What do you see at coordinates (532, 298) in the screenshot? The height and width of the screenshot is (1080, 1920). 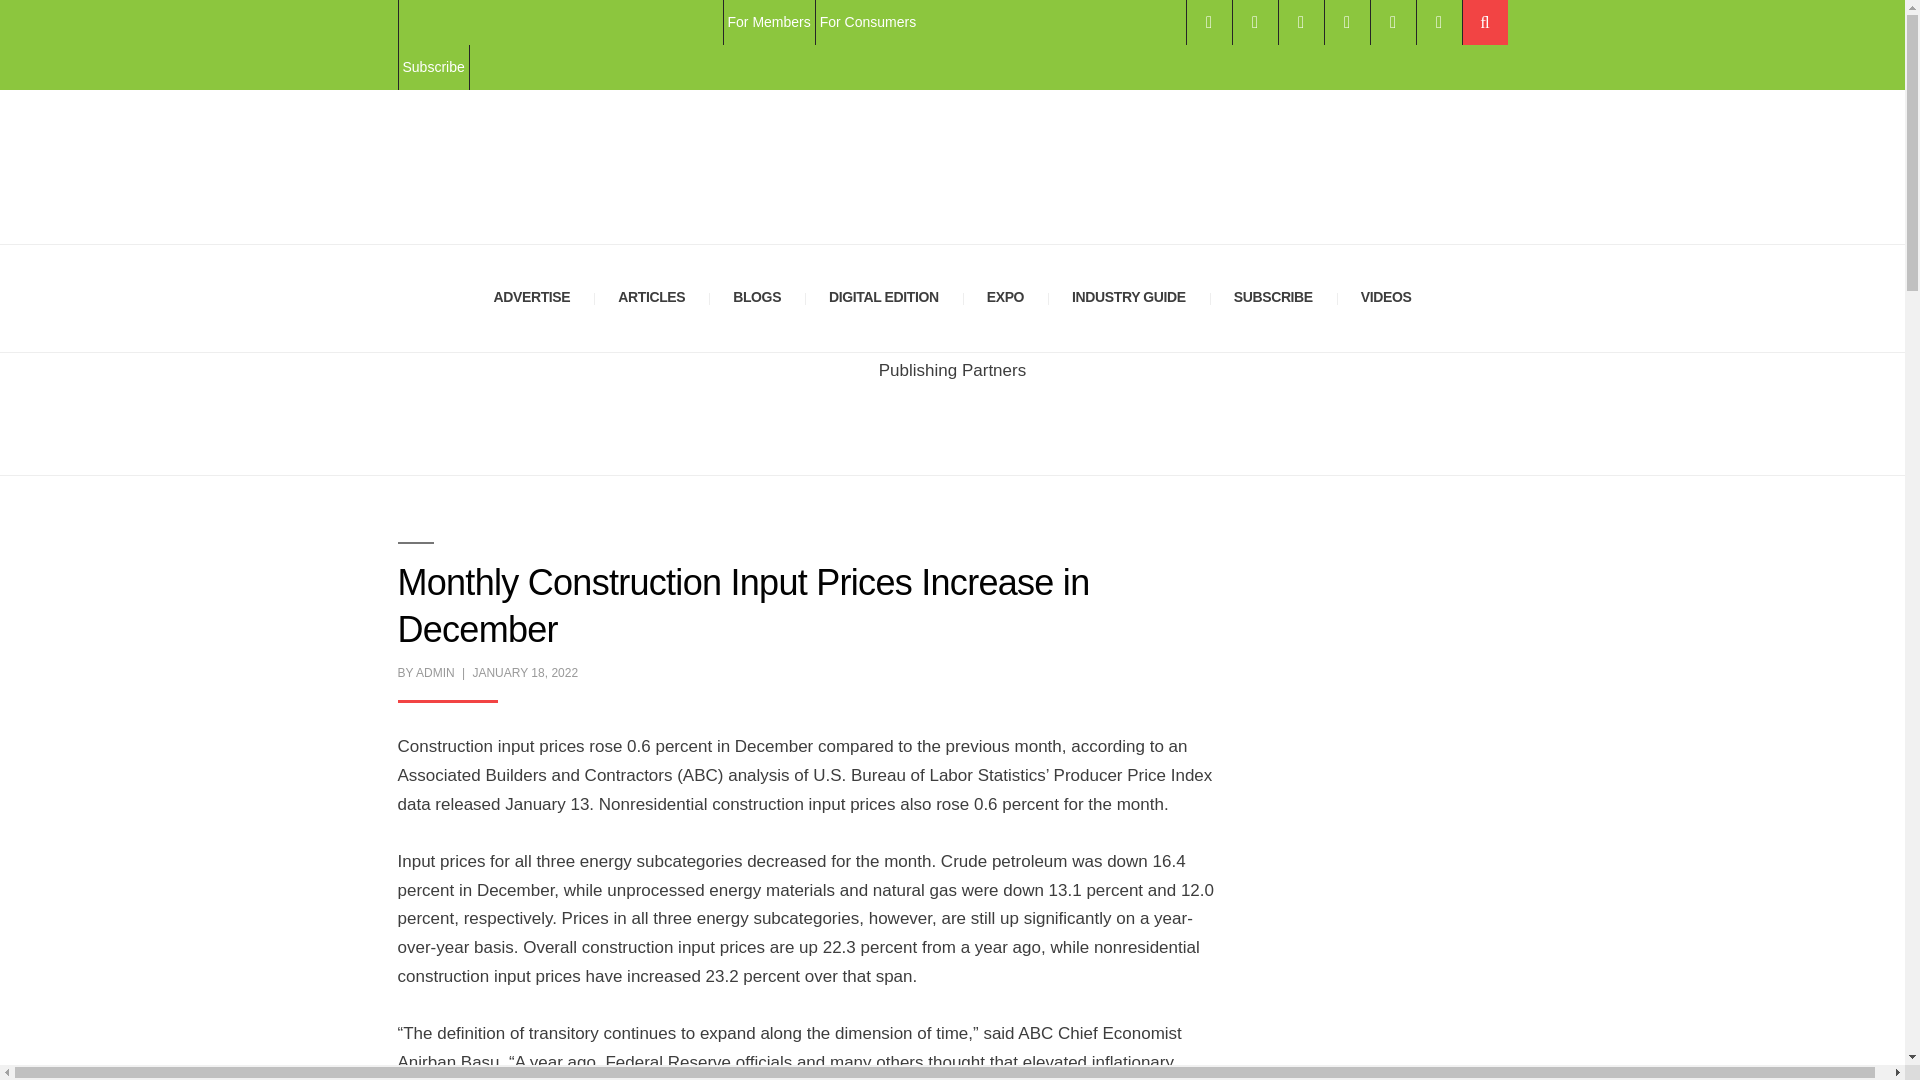 I see `ADVERTISE` at bounding box center [532, 298].